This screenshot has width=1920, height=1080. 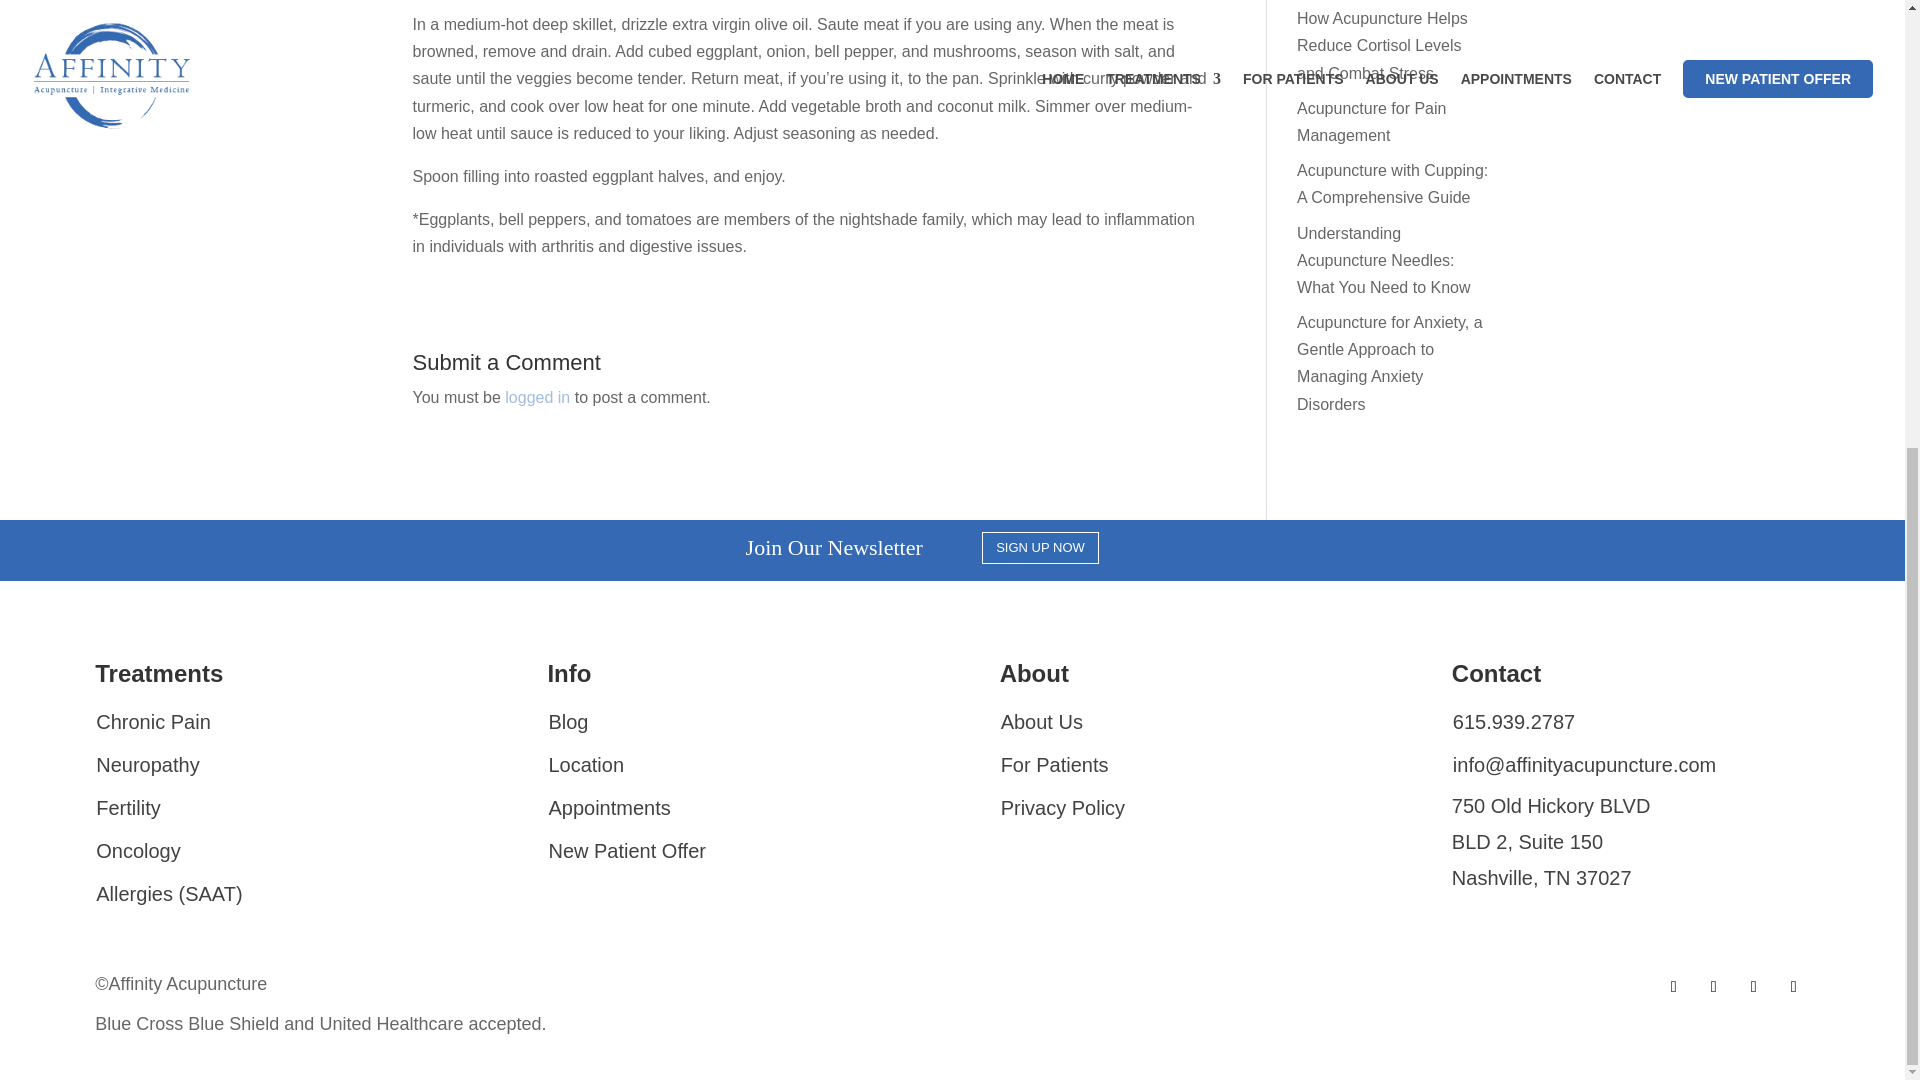 I want to click on Acupuncture with Cupping: A Comprehensive Guide, so click(x=1392, y=184).